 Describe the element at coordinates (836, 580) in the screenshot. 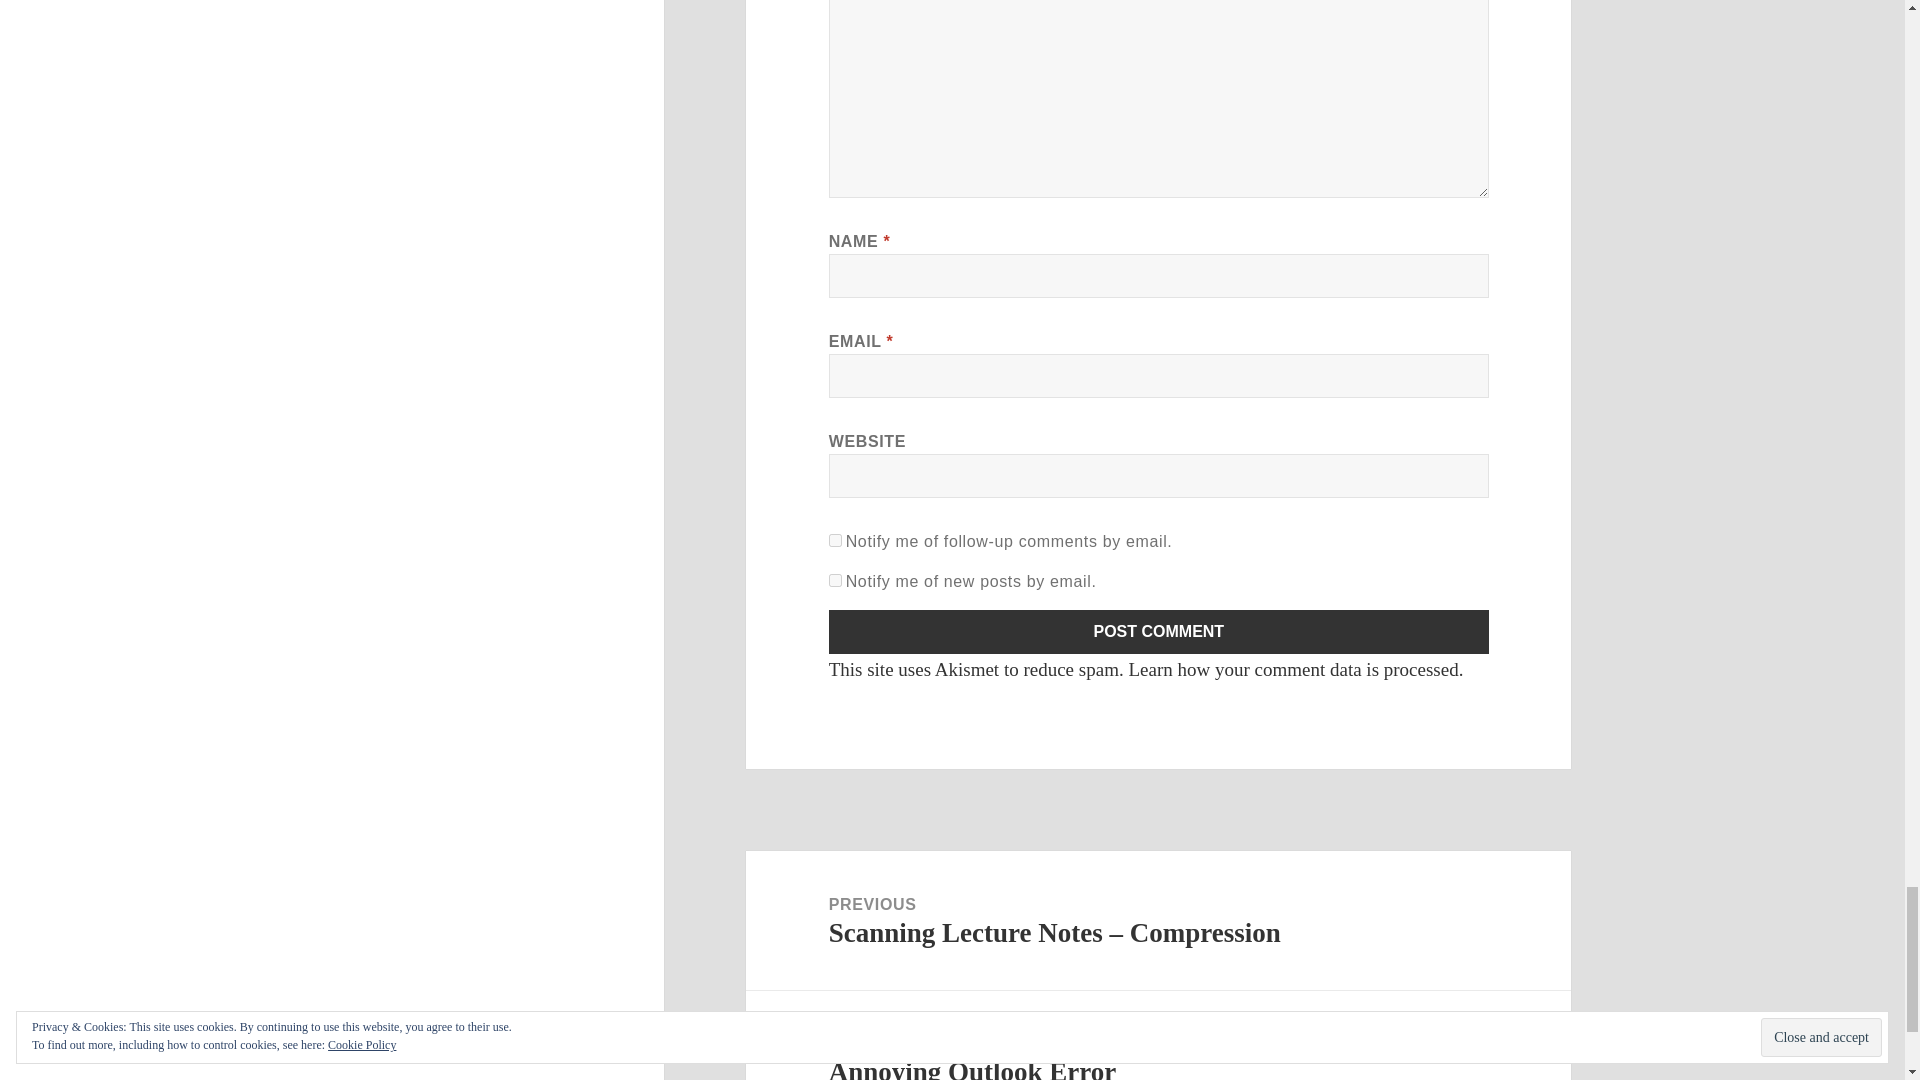

I see `subscribe` at that location.